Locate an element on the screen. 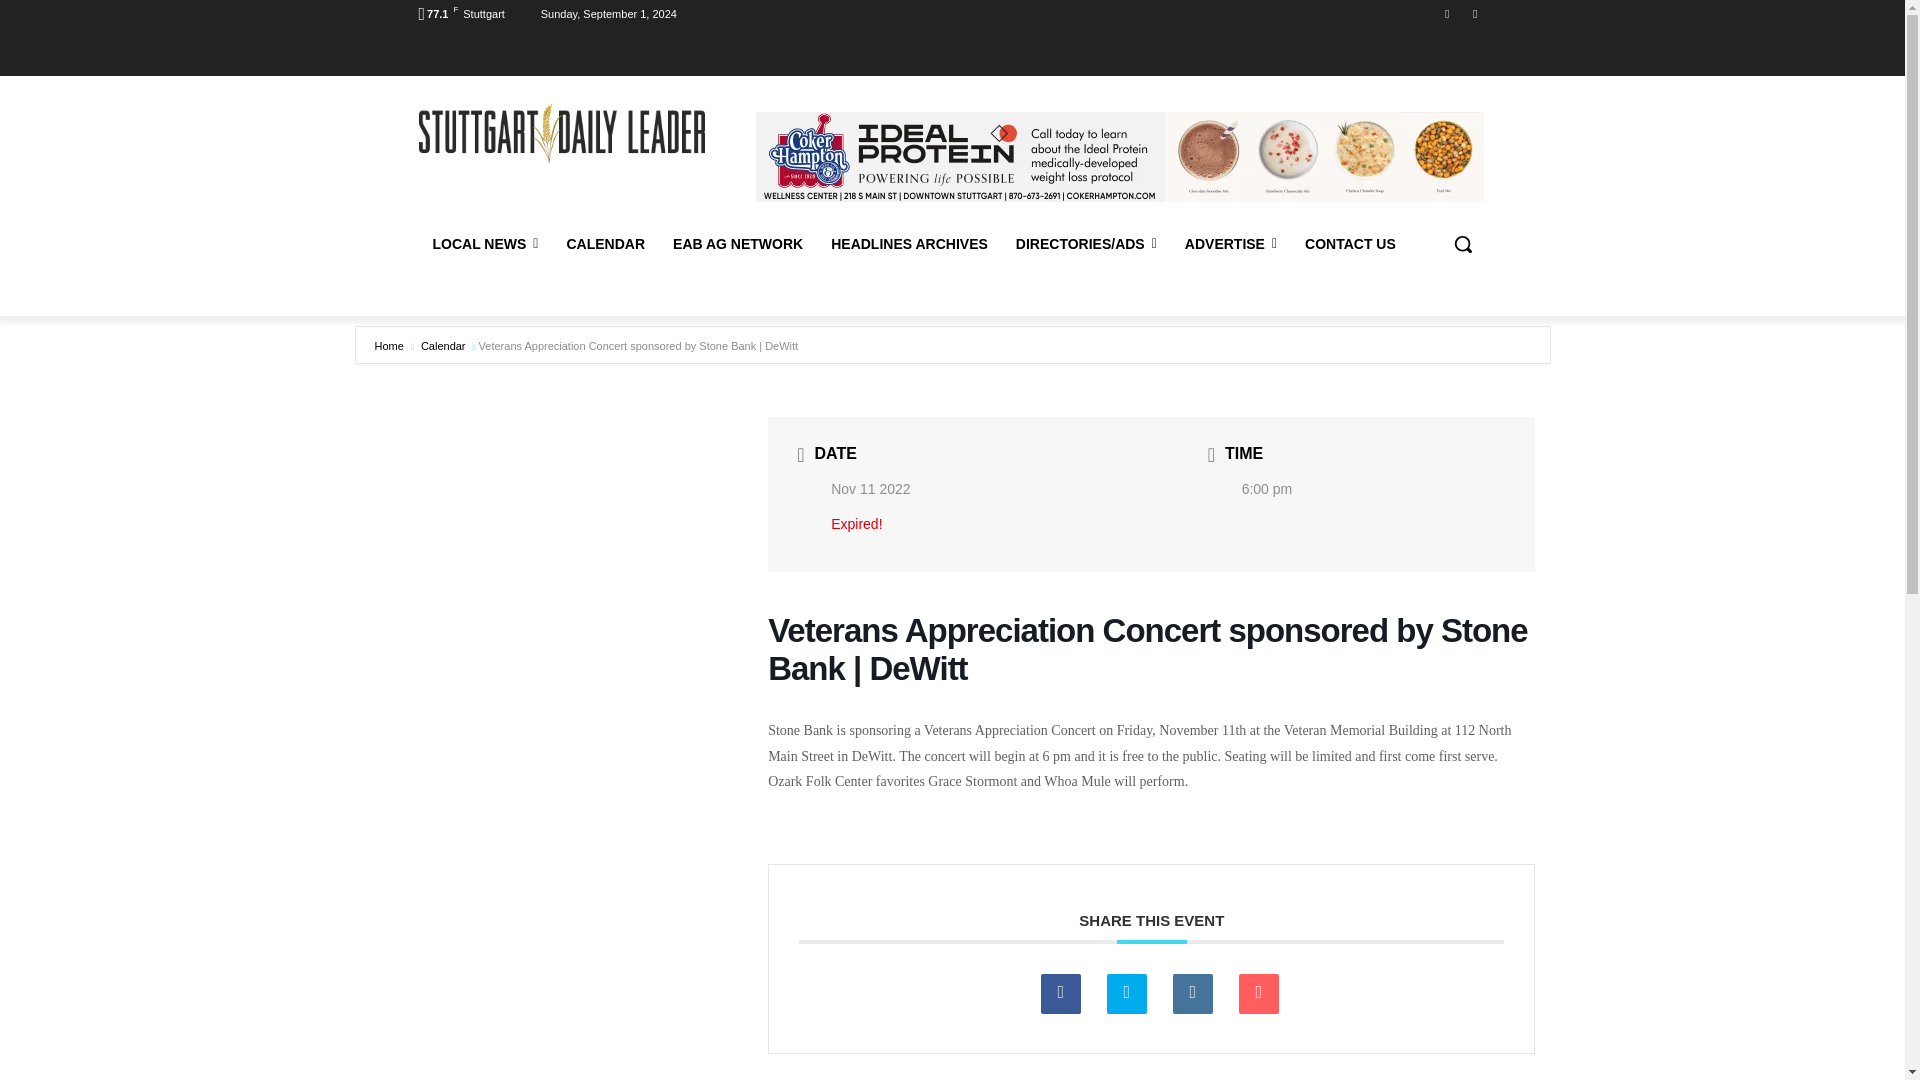 The width and height of the screenshot is (1920, 1080). Share on Facebook is located at coordinates (1060, 994).